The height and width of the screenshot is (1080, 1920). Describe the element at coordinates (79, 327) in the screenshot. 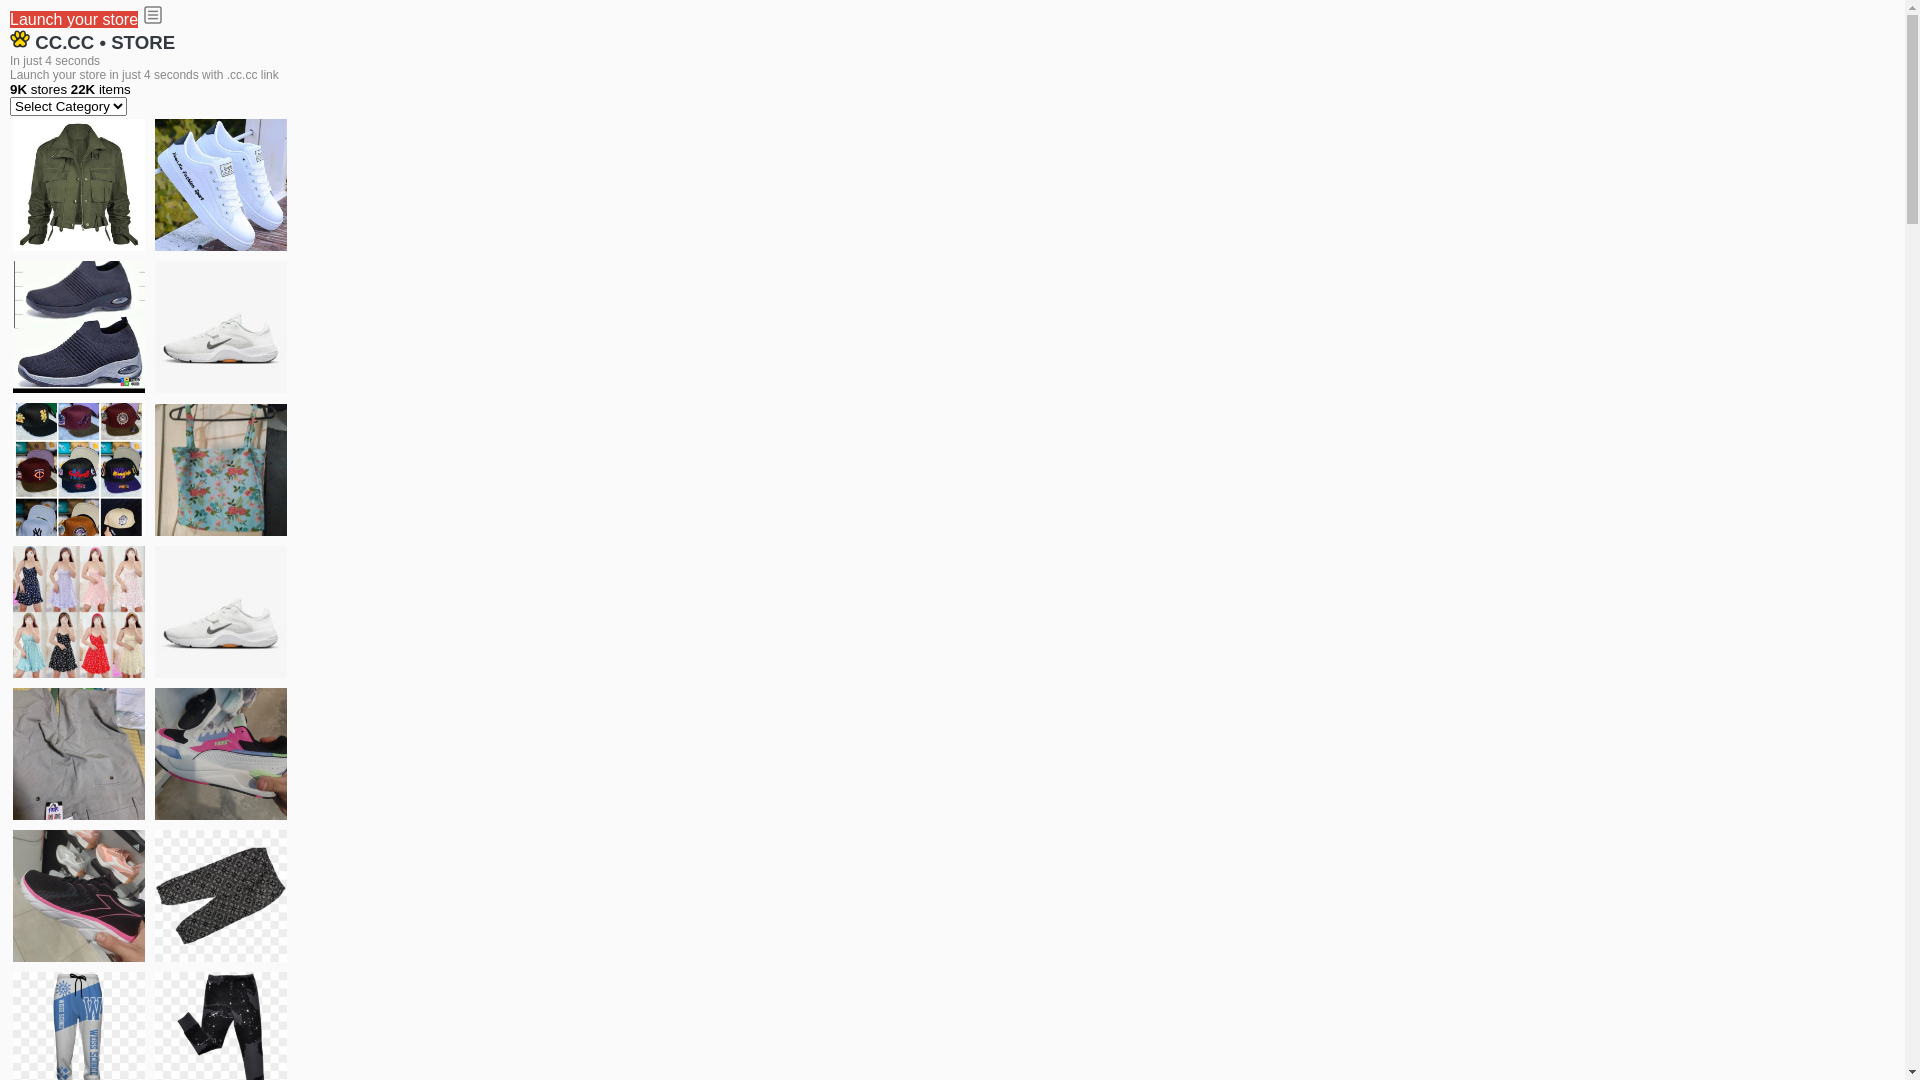

I see `shoes for boys` at that location.